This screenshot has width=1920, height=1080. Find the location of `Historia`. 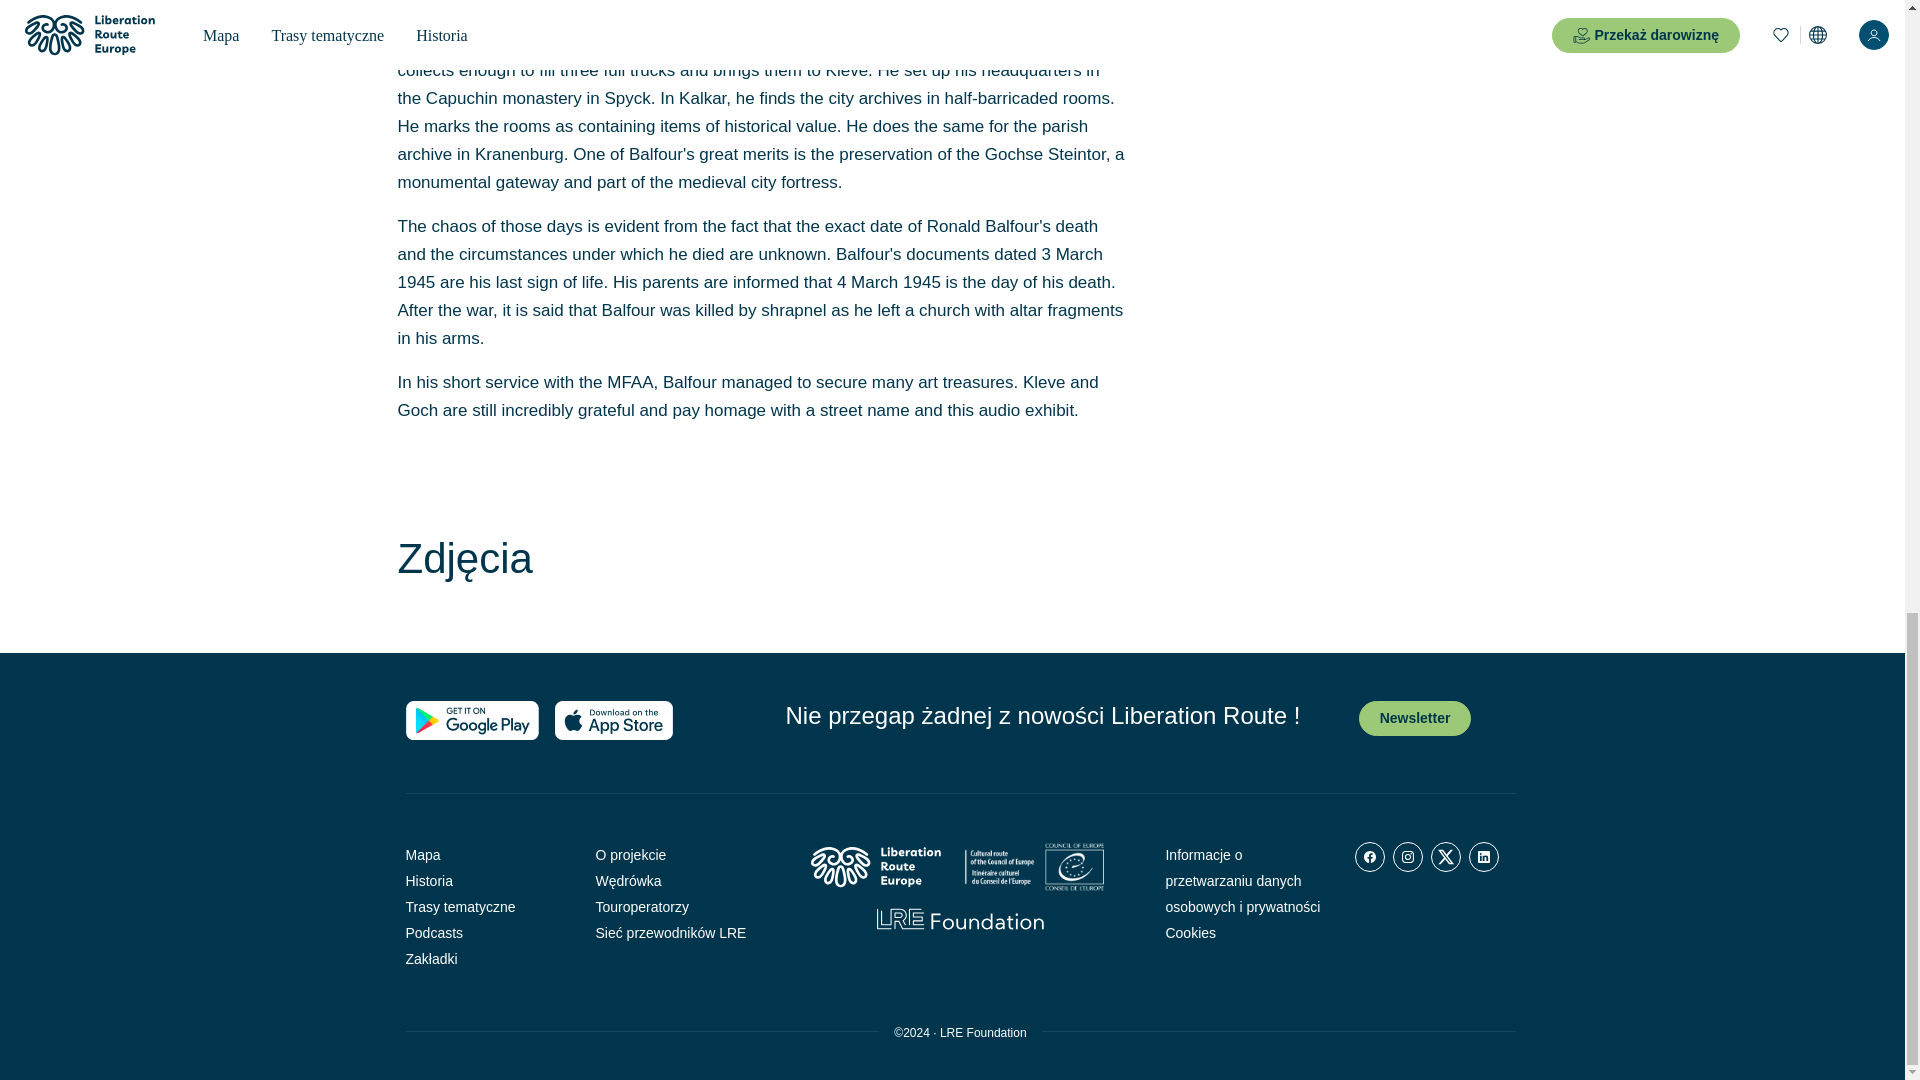

Historia is located at coordinates (486, 881).